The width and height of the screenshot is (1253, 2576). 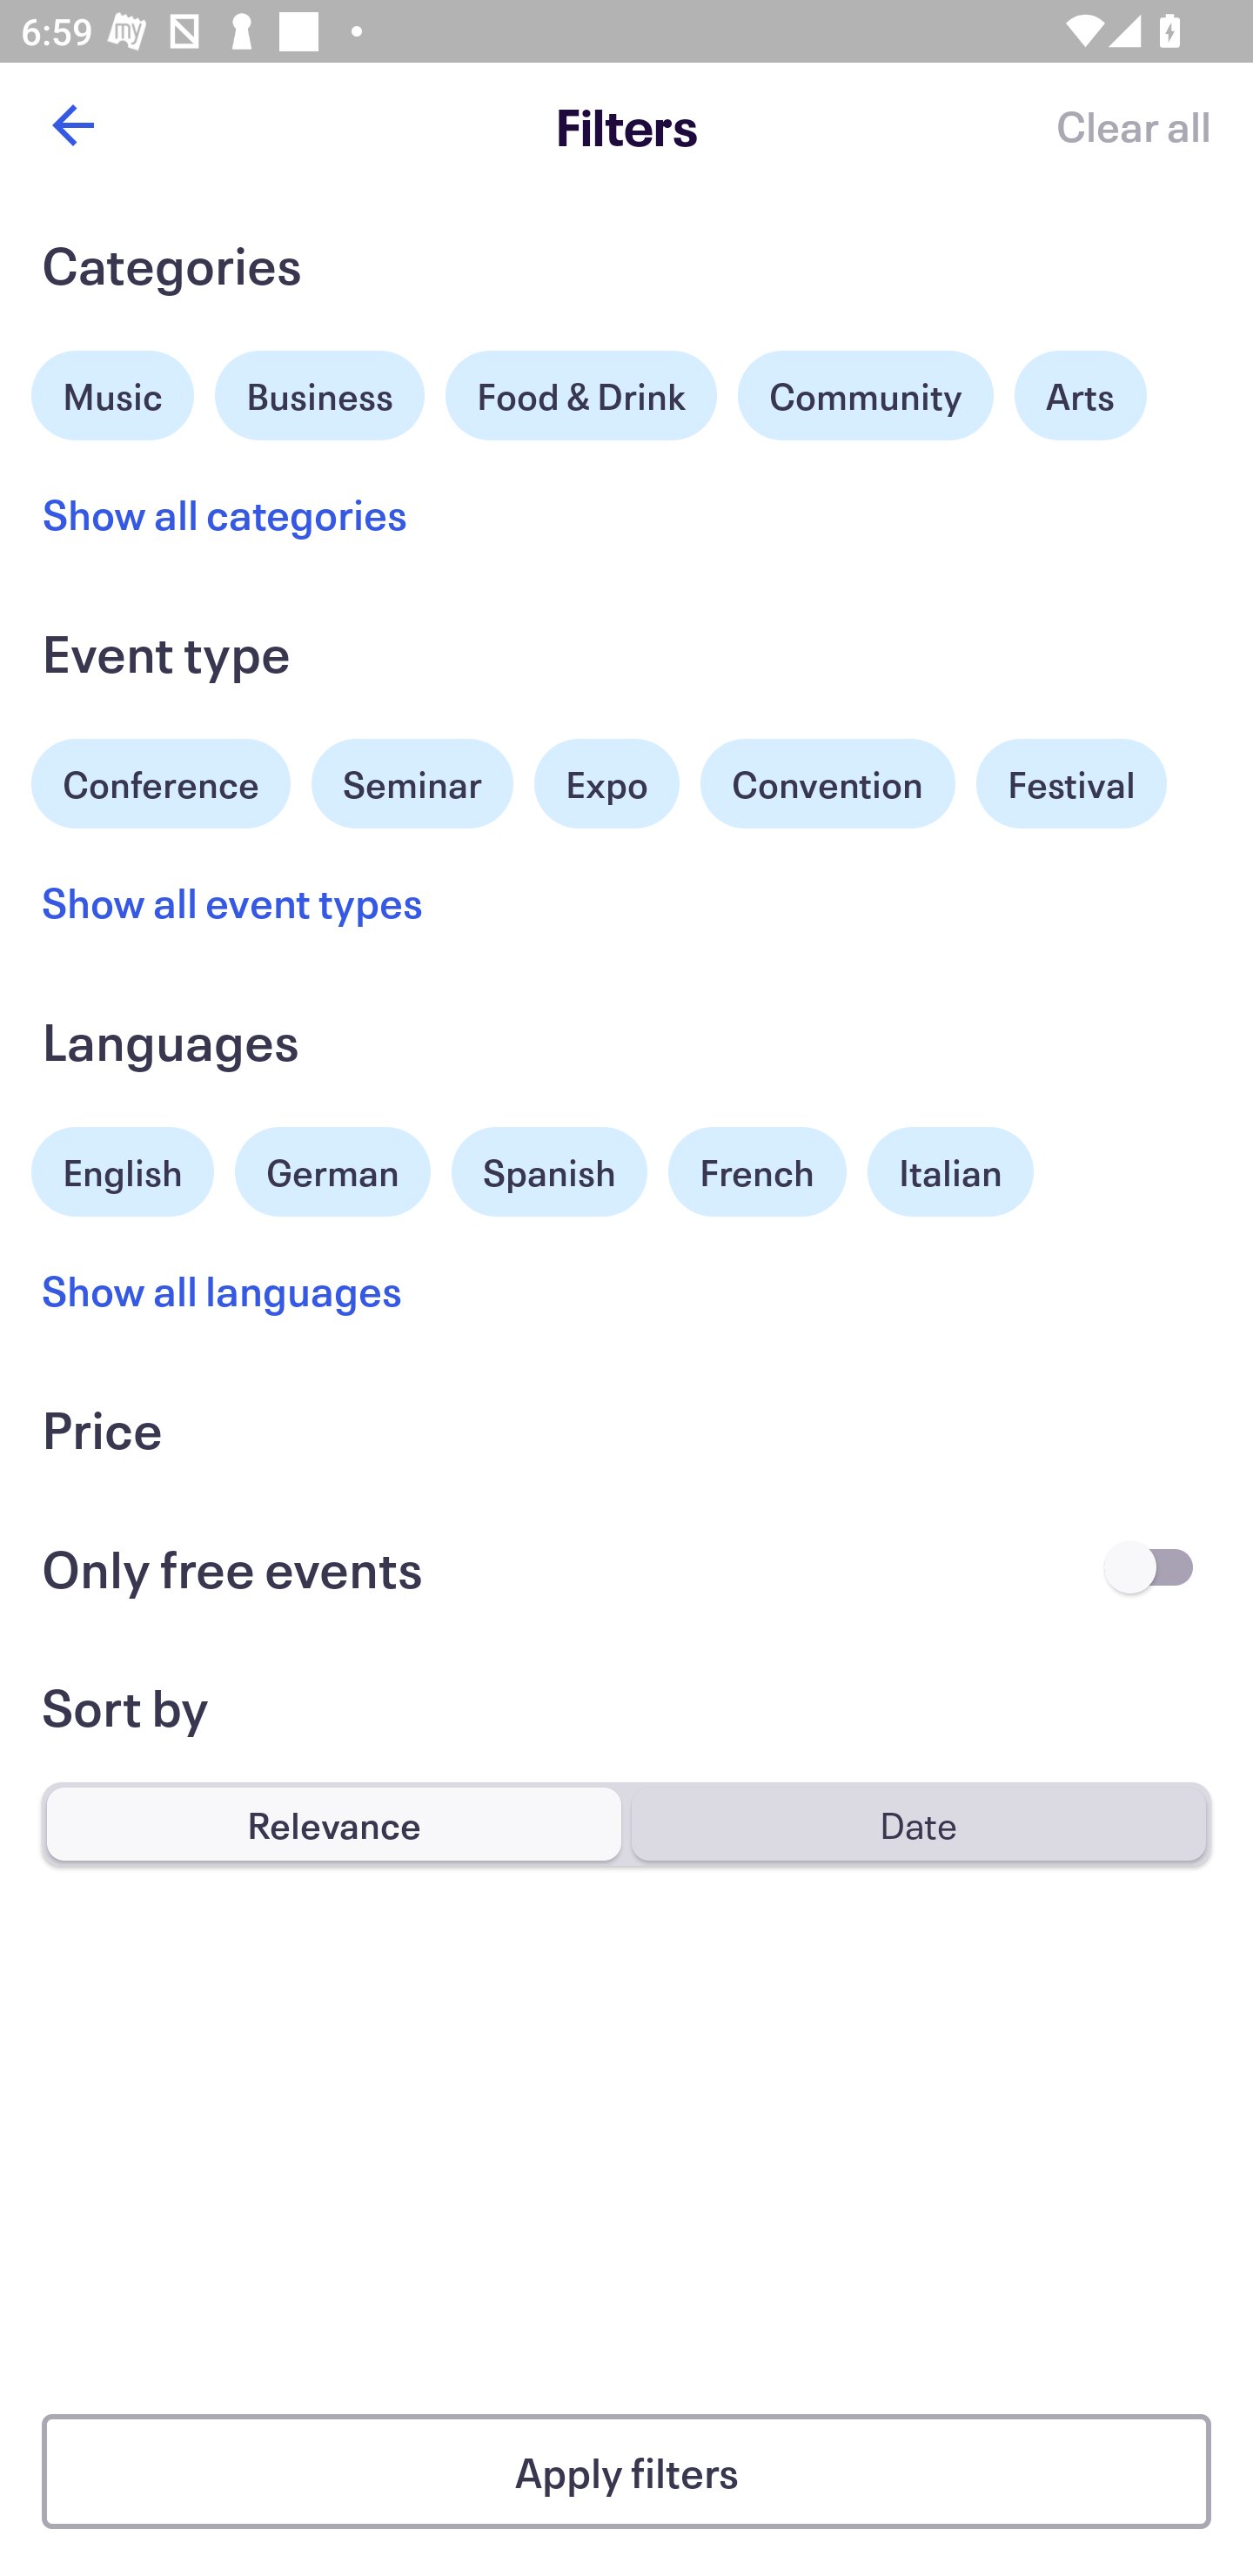 What do you see at coordinates (1081, 395) in the screenshot?
I see `Arts` at bounding box center [1081, 395].